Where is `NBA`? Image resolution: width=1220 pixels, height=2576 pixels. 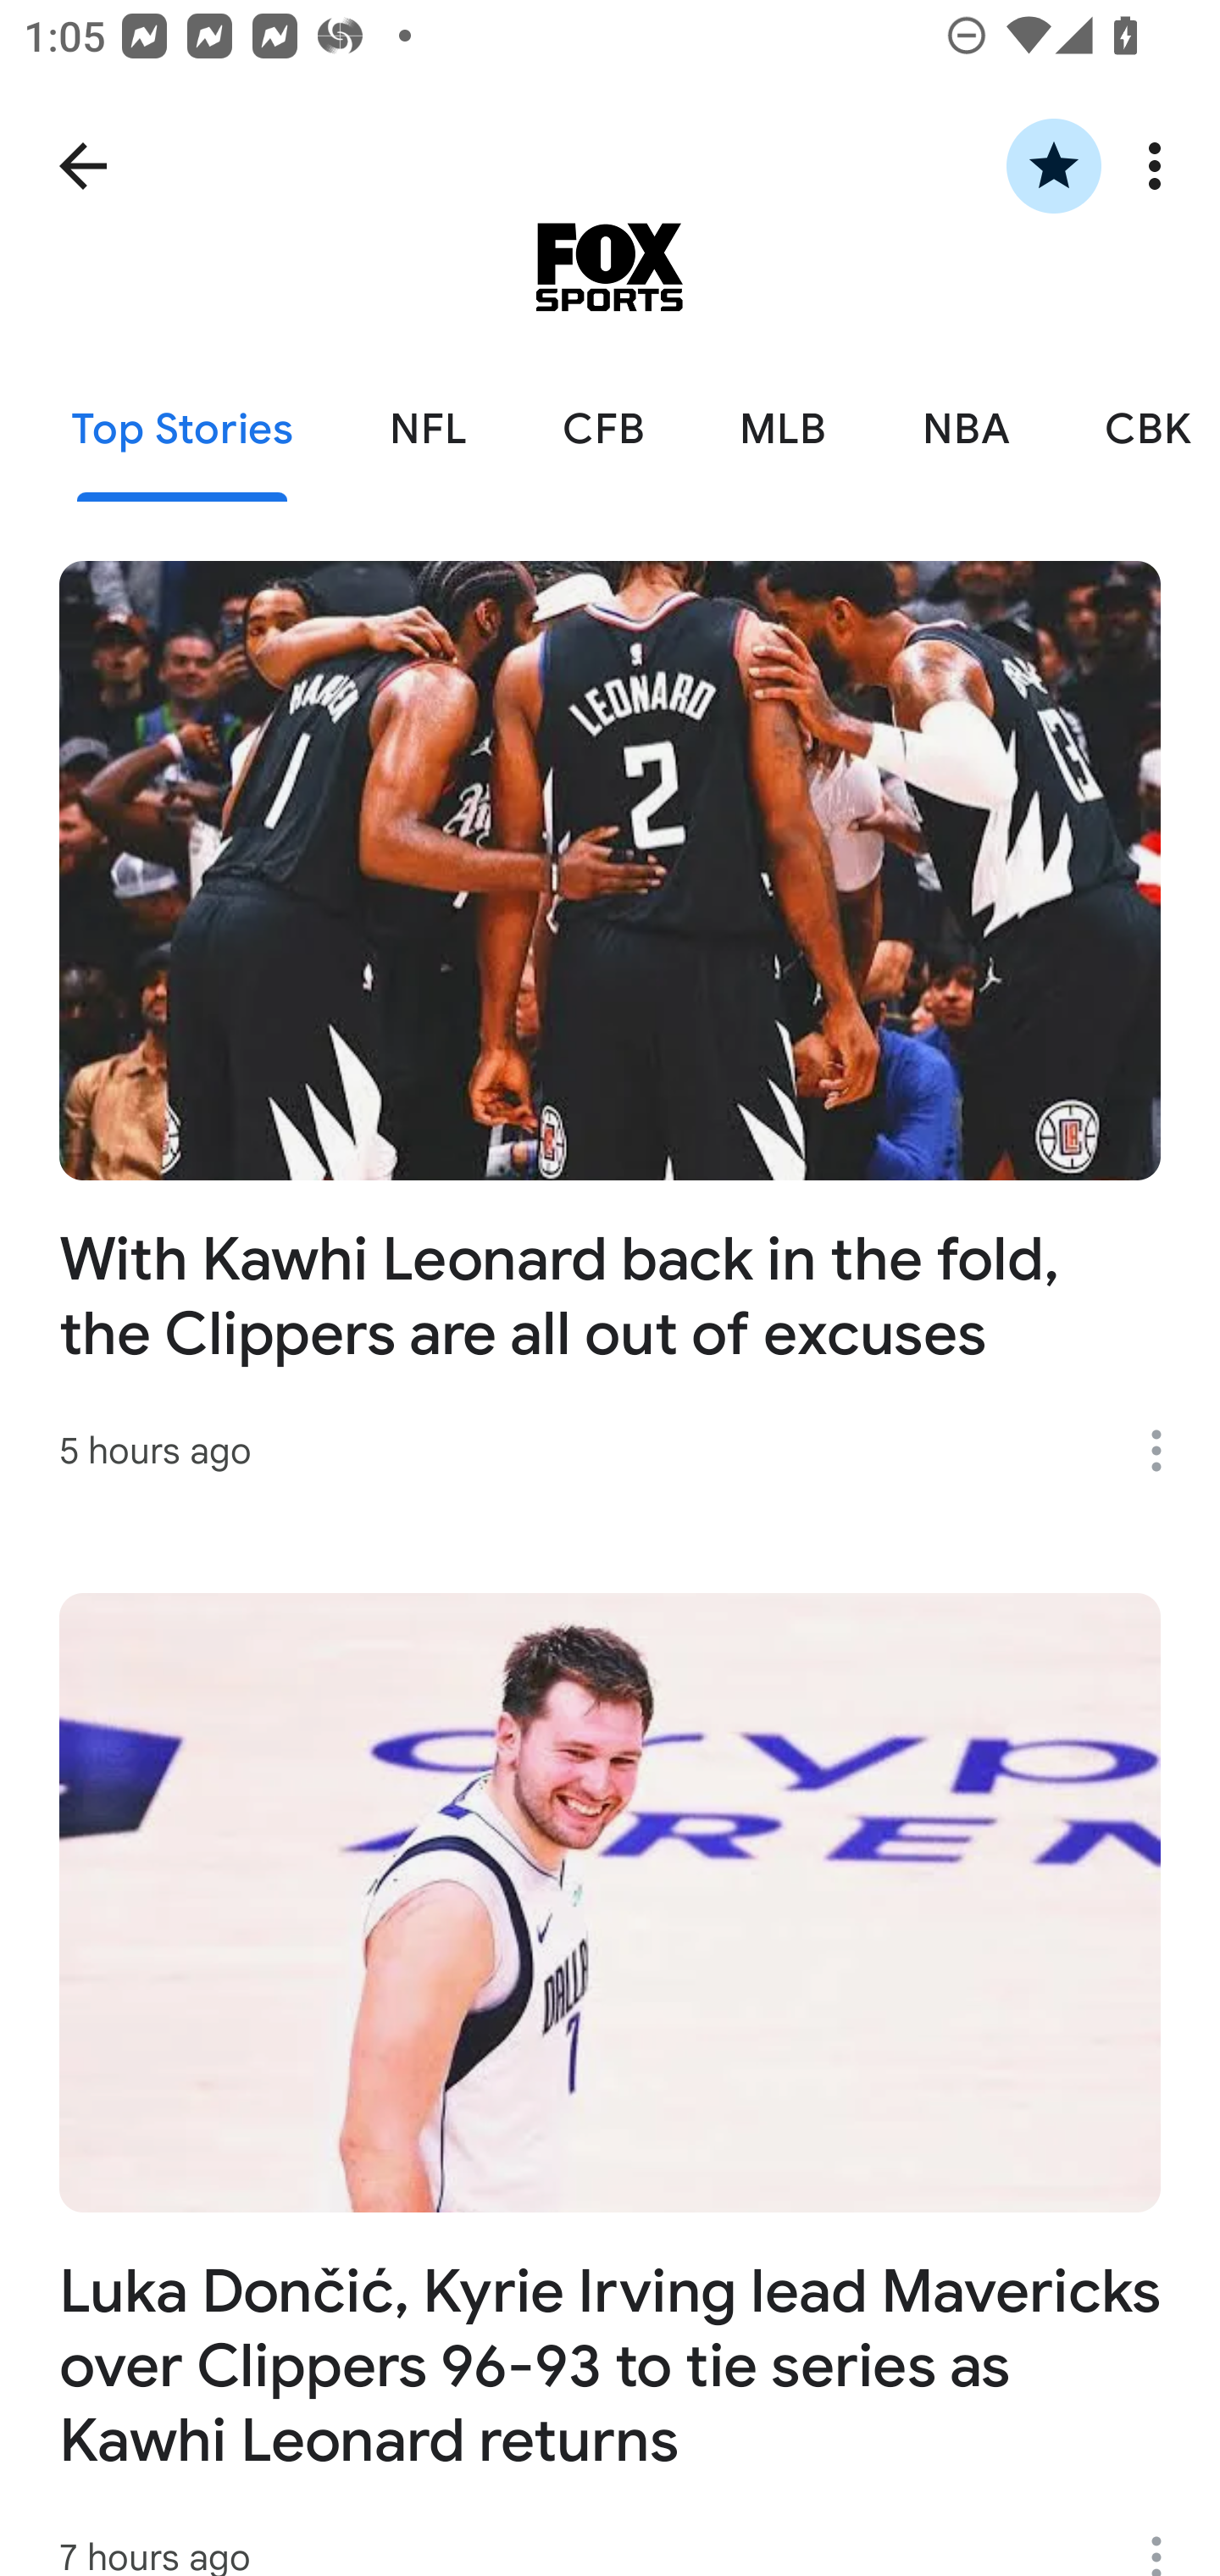 NBA is located at coordinates (966, 430).